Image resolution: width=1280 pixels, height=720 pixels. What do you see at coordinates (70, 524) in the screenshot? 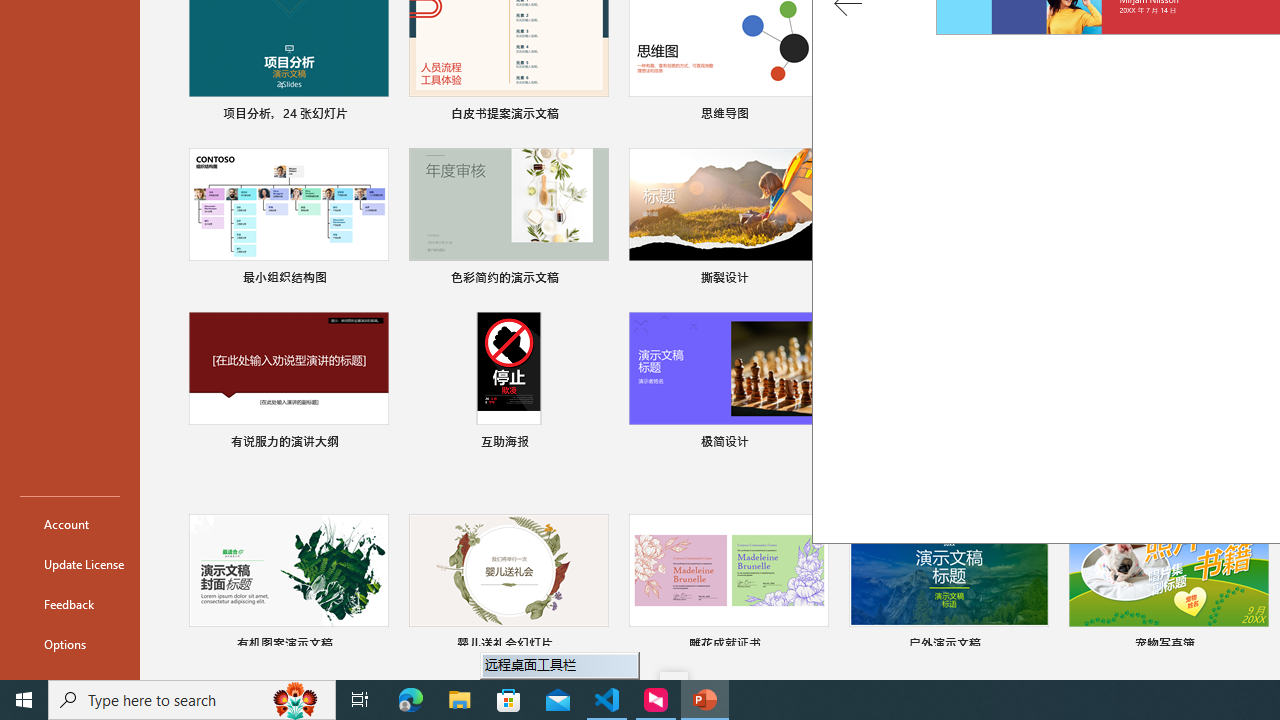
I see `Account` at bounding box center [70, 524].